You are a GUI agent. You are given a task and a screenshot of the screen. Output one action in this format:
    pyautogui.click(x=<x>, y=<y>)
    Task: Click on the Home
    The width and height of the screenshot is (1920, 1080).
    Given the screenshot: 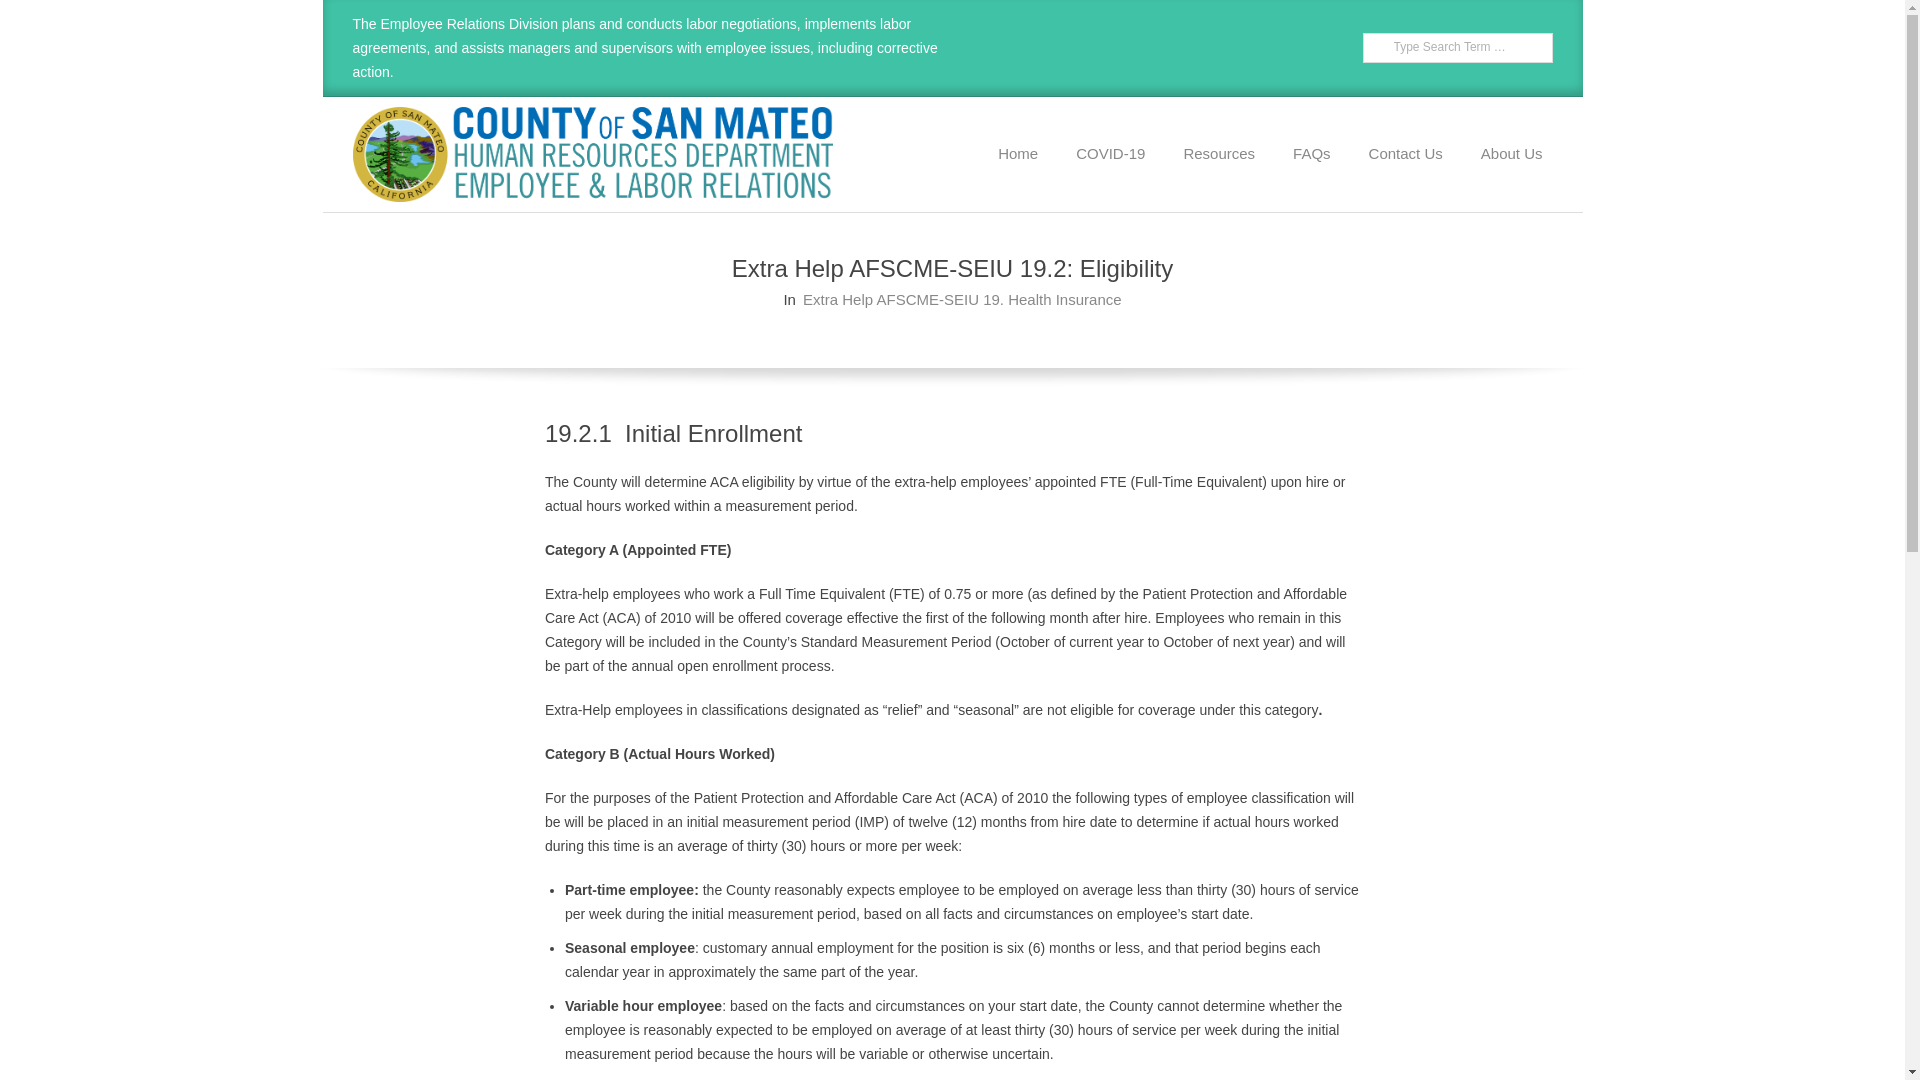 What is the action you would take?
    pyautogui.click(x=1018, y=154)
    